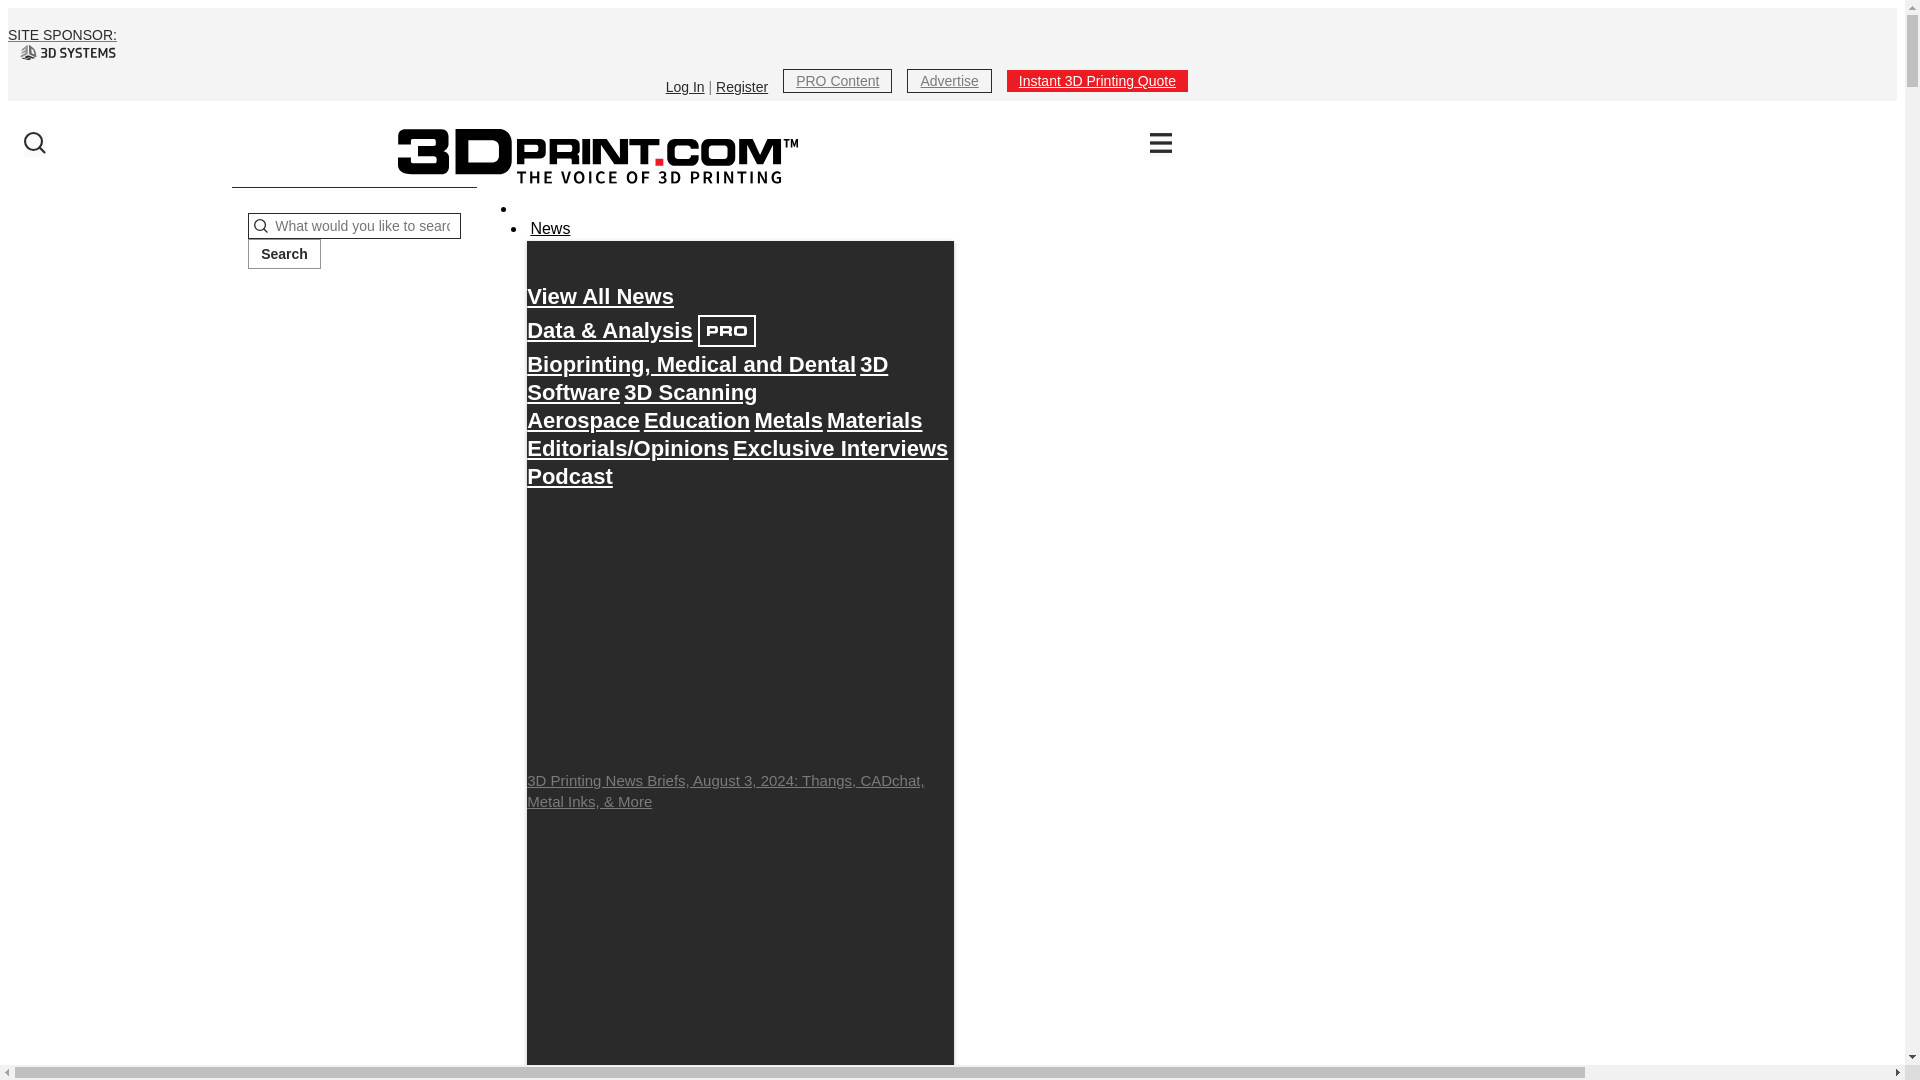  Describe the element at coordinates (600, 296) in the screenshot. I see `View All News` at that location.